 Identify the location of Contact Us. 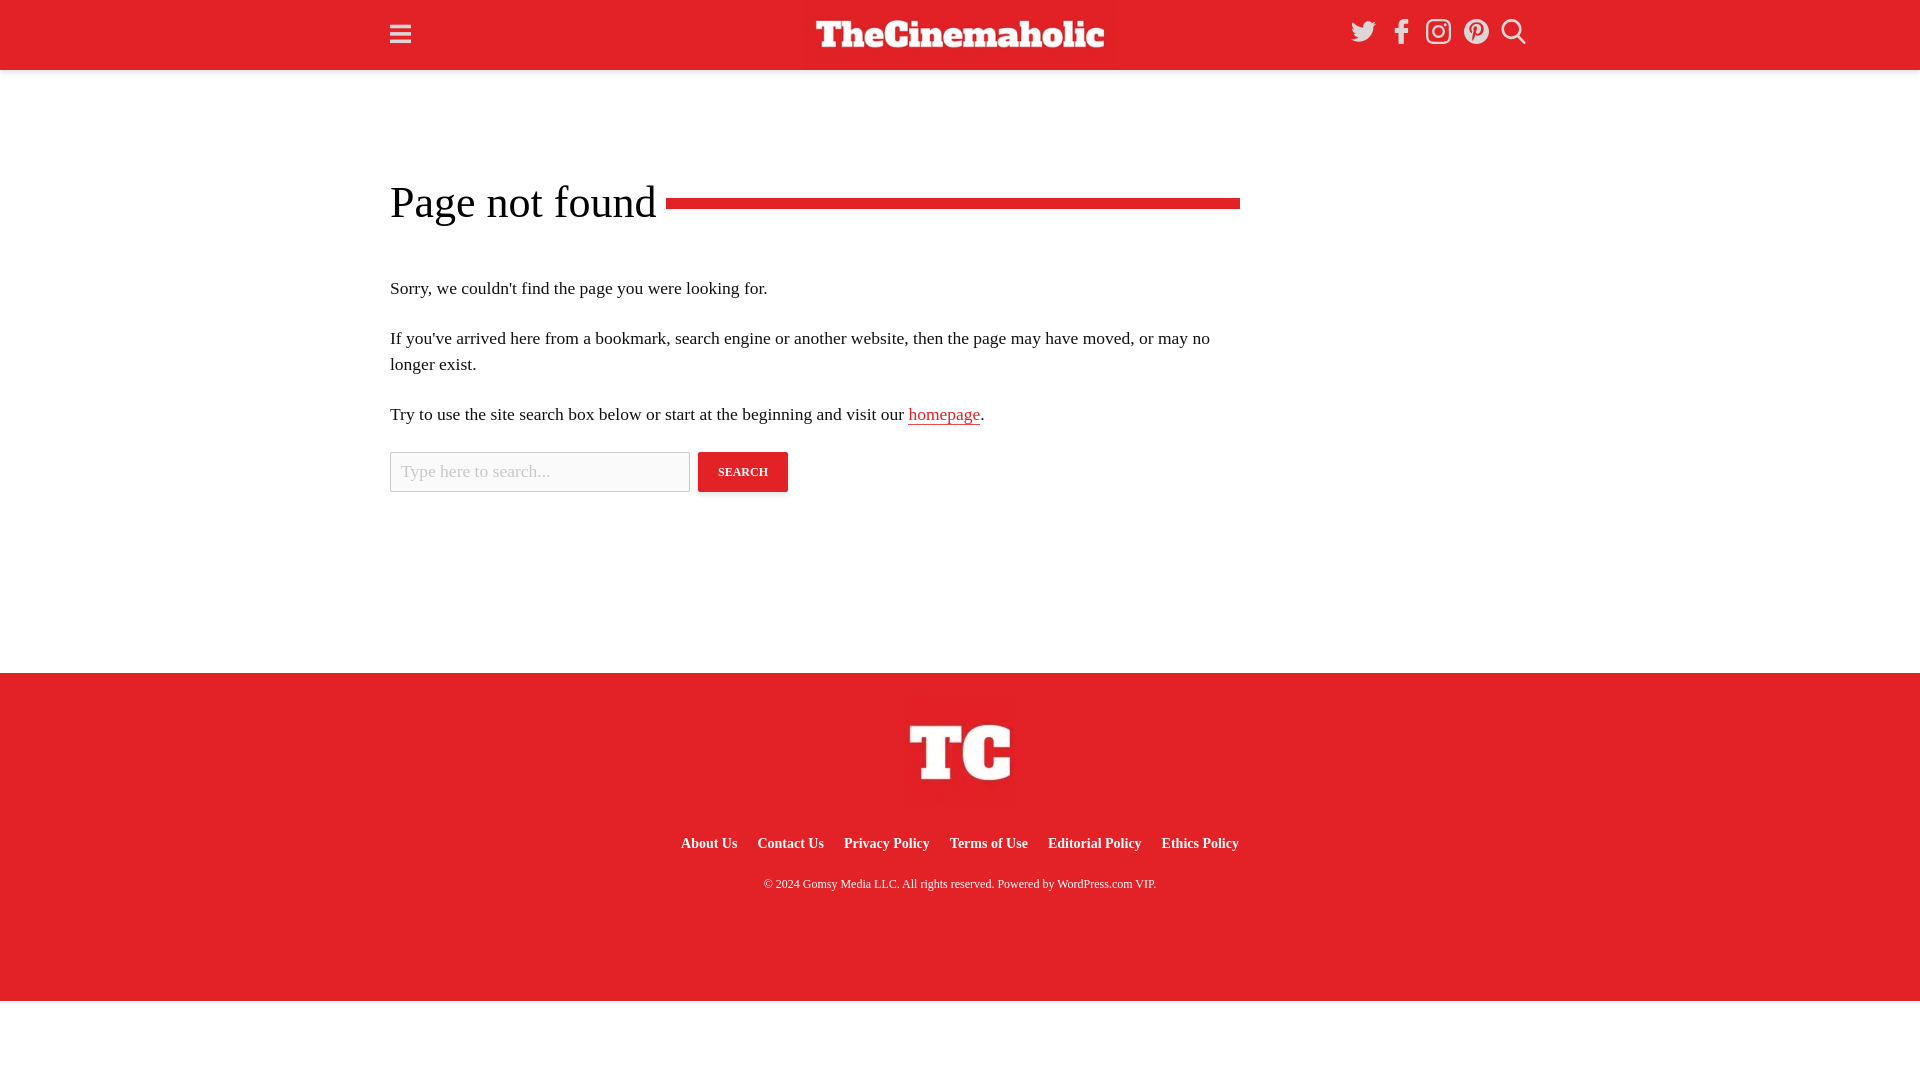
(790, 843).